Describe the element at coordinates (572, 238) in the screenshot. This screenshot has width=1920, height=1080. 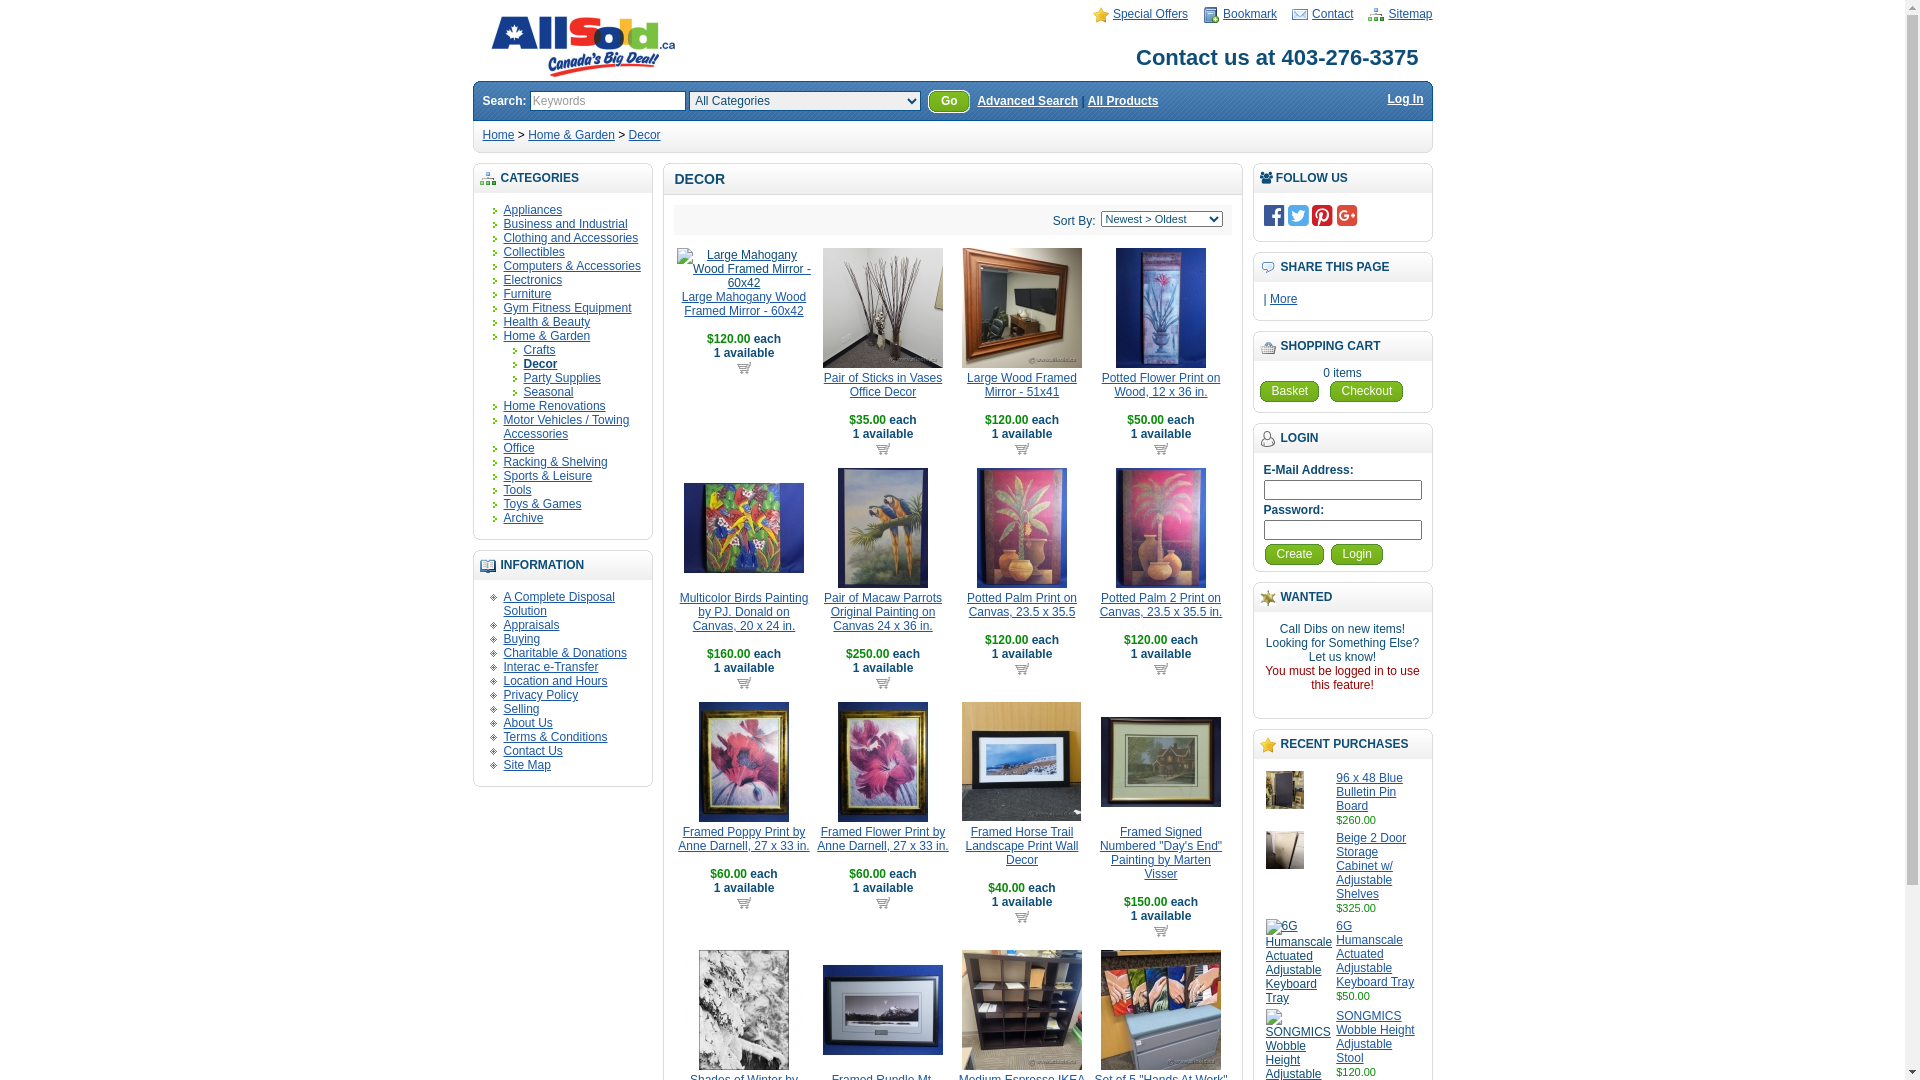
I see `Clothing and Accessories` at that location.